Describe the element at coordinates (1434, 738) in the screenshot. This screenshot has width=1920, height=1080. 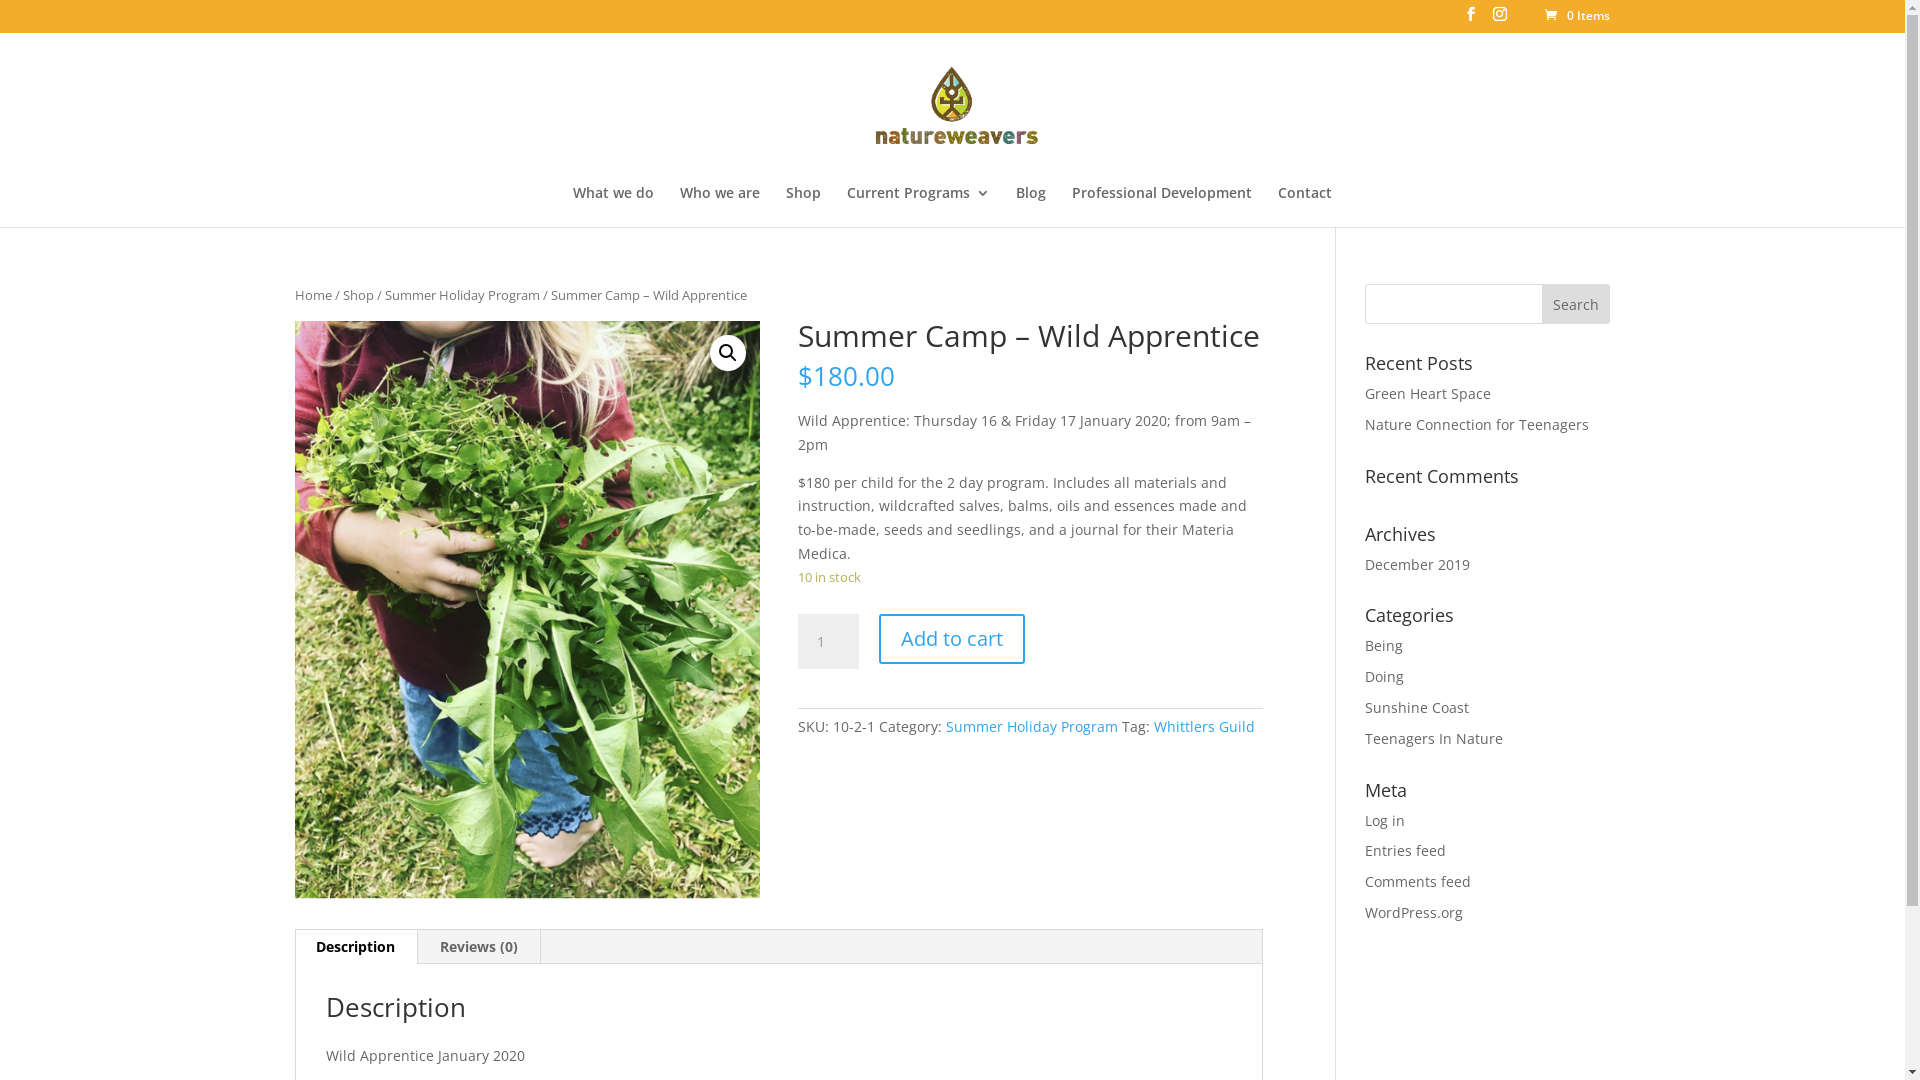
I see `Teenagers In Nature` at that location.